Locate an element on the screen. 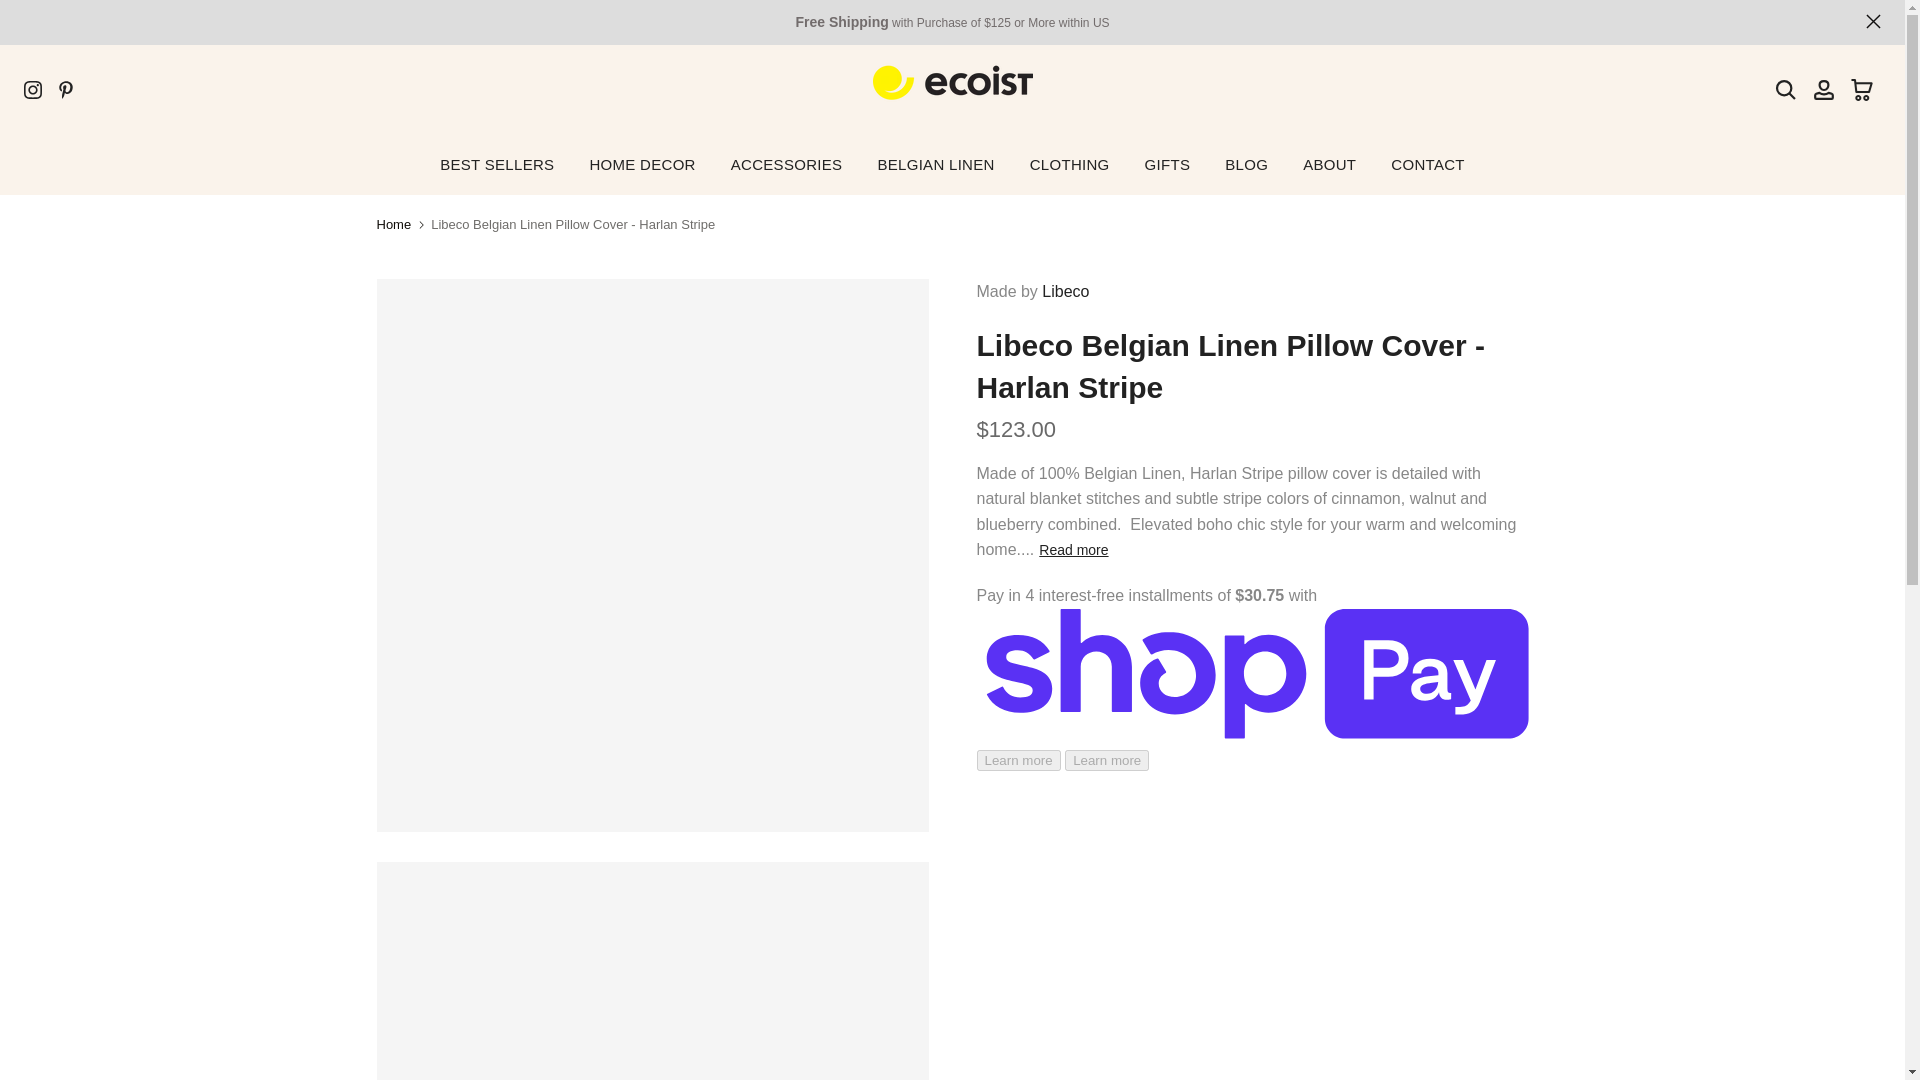 Image resolution: width=1920 pixels, height=1080 pixels. GIFTS is located at coordinates (1167, 164).